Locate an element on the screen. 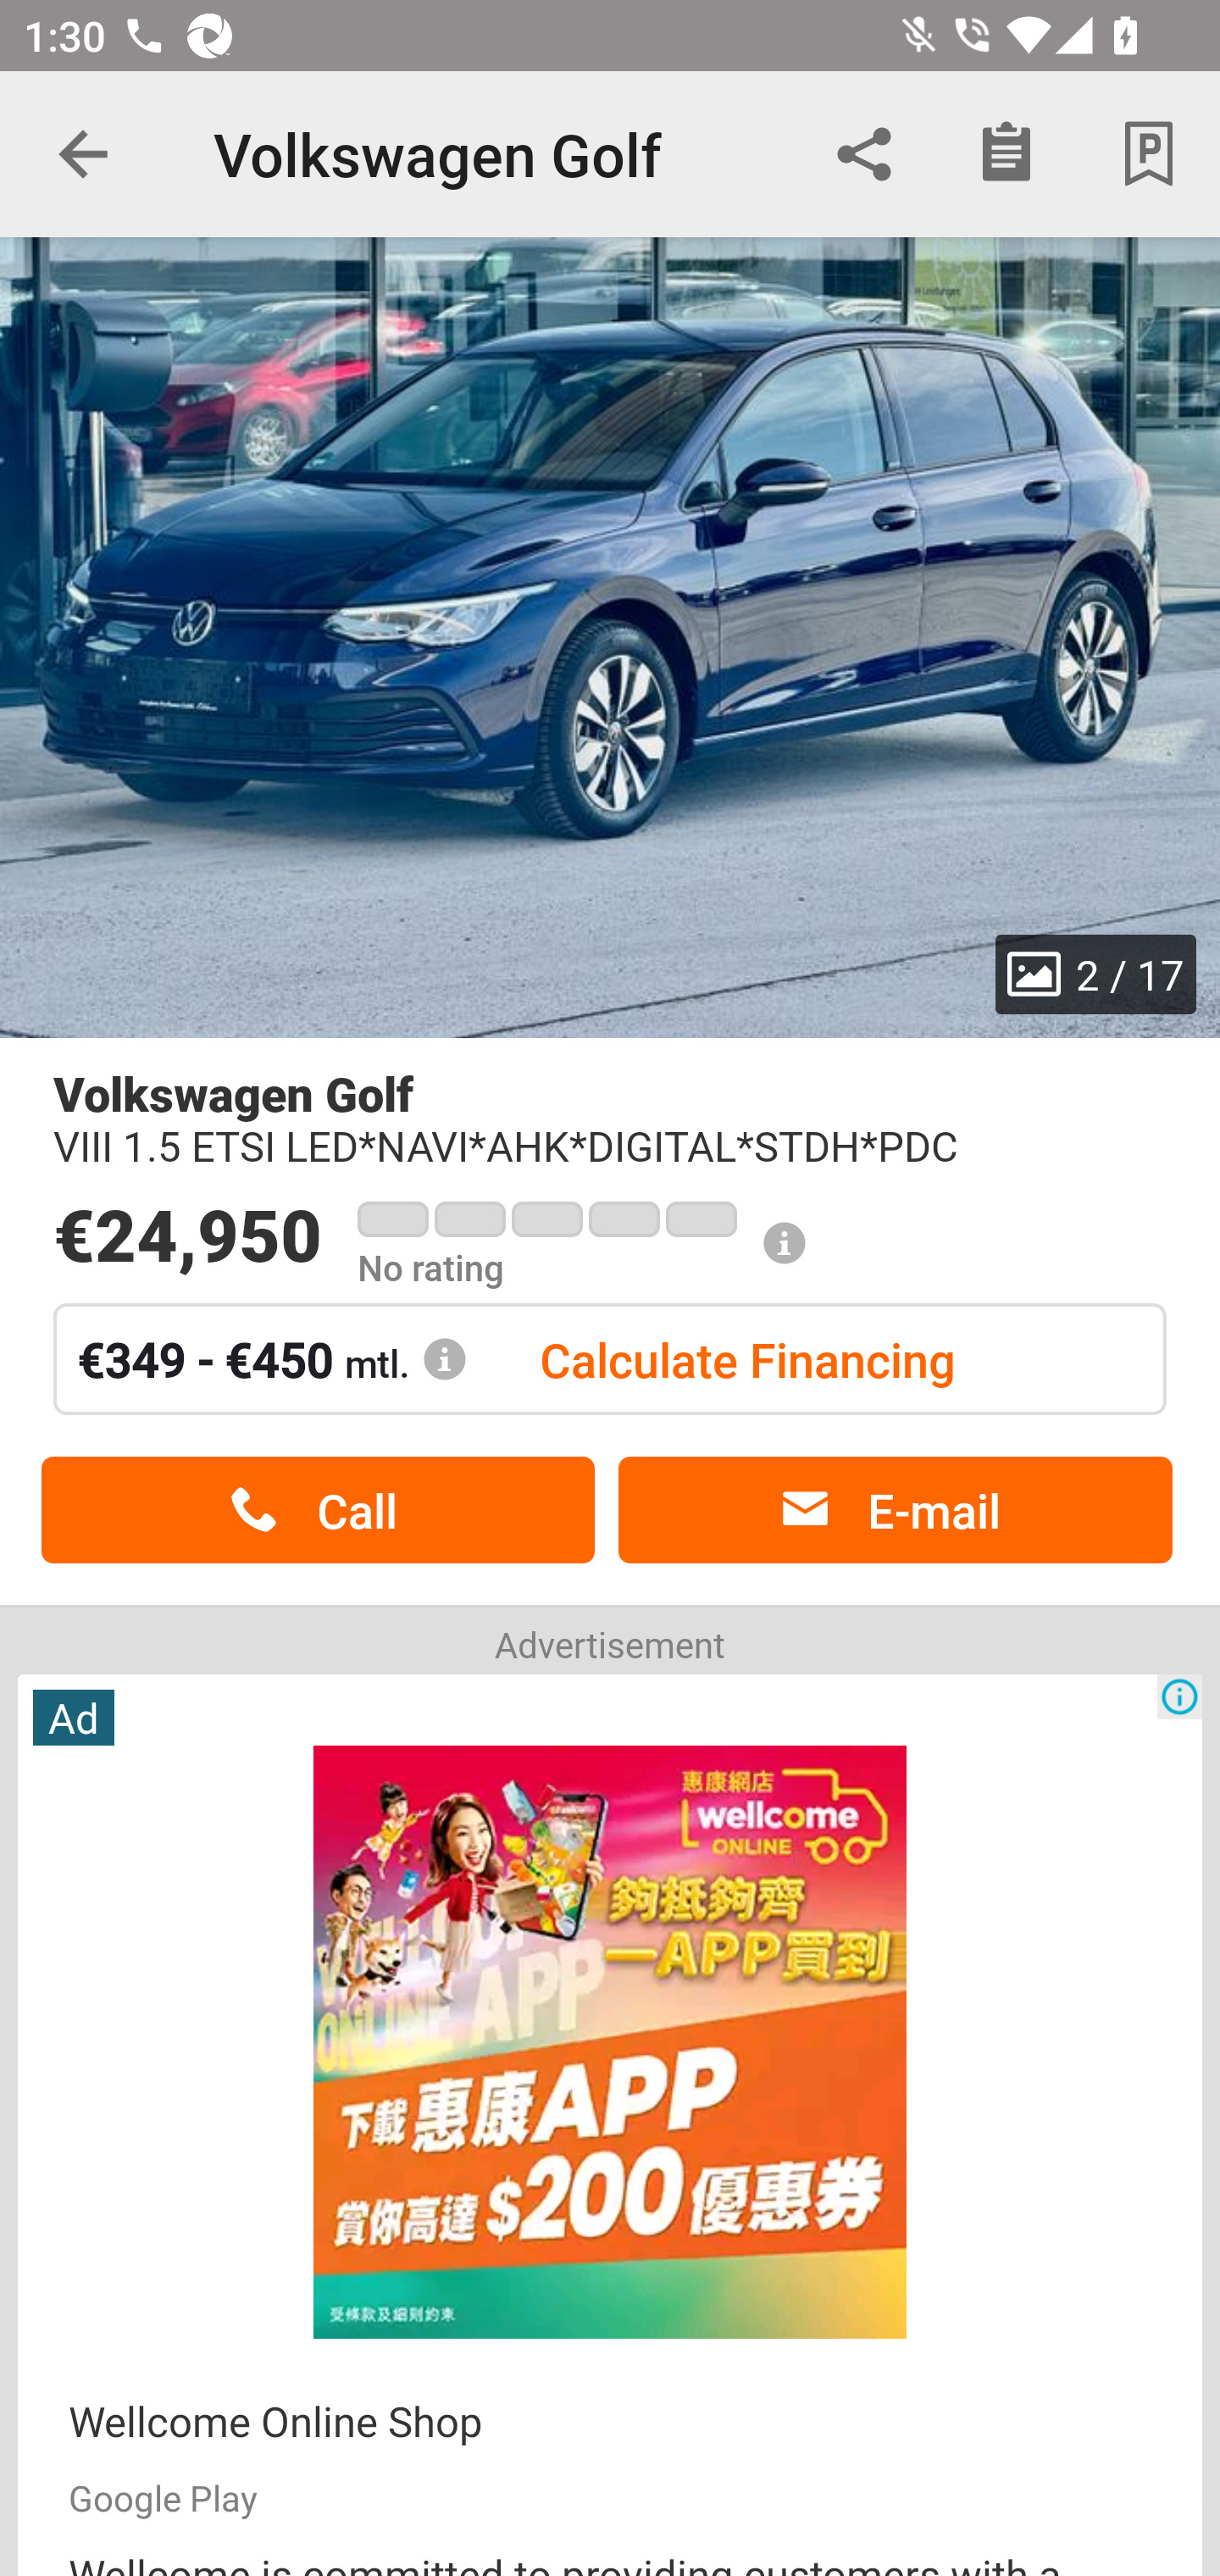 This screenshot has height=2576, width=1220. Calculate Financing is located at coordinates (747, 1358).